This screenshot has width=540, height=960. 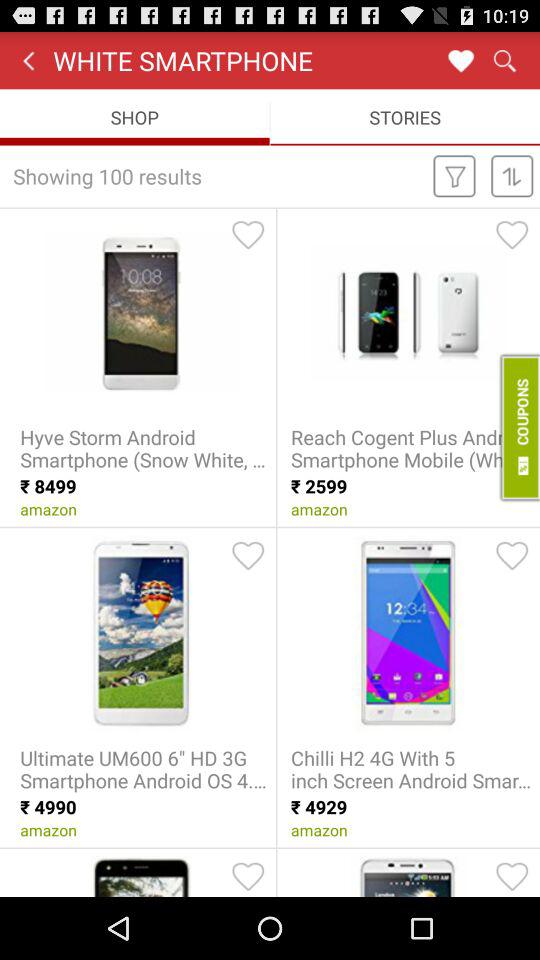 What do you see at coordinates (134, 116) in the screenshot?
I see `turn on the shop item` at bounding box center [134, 116].